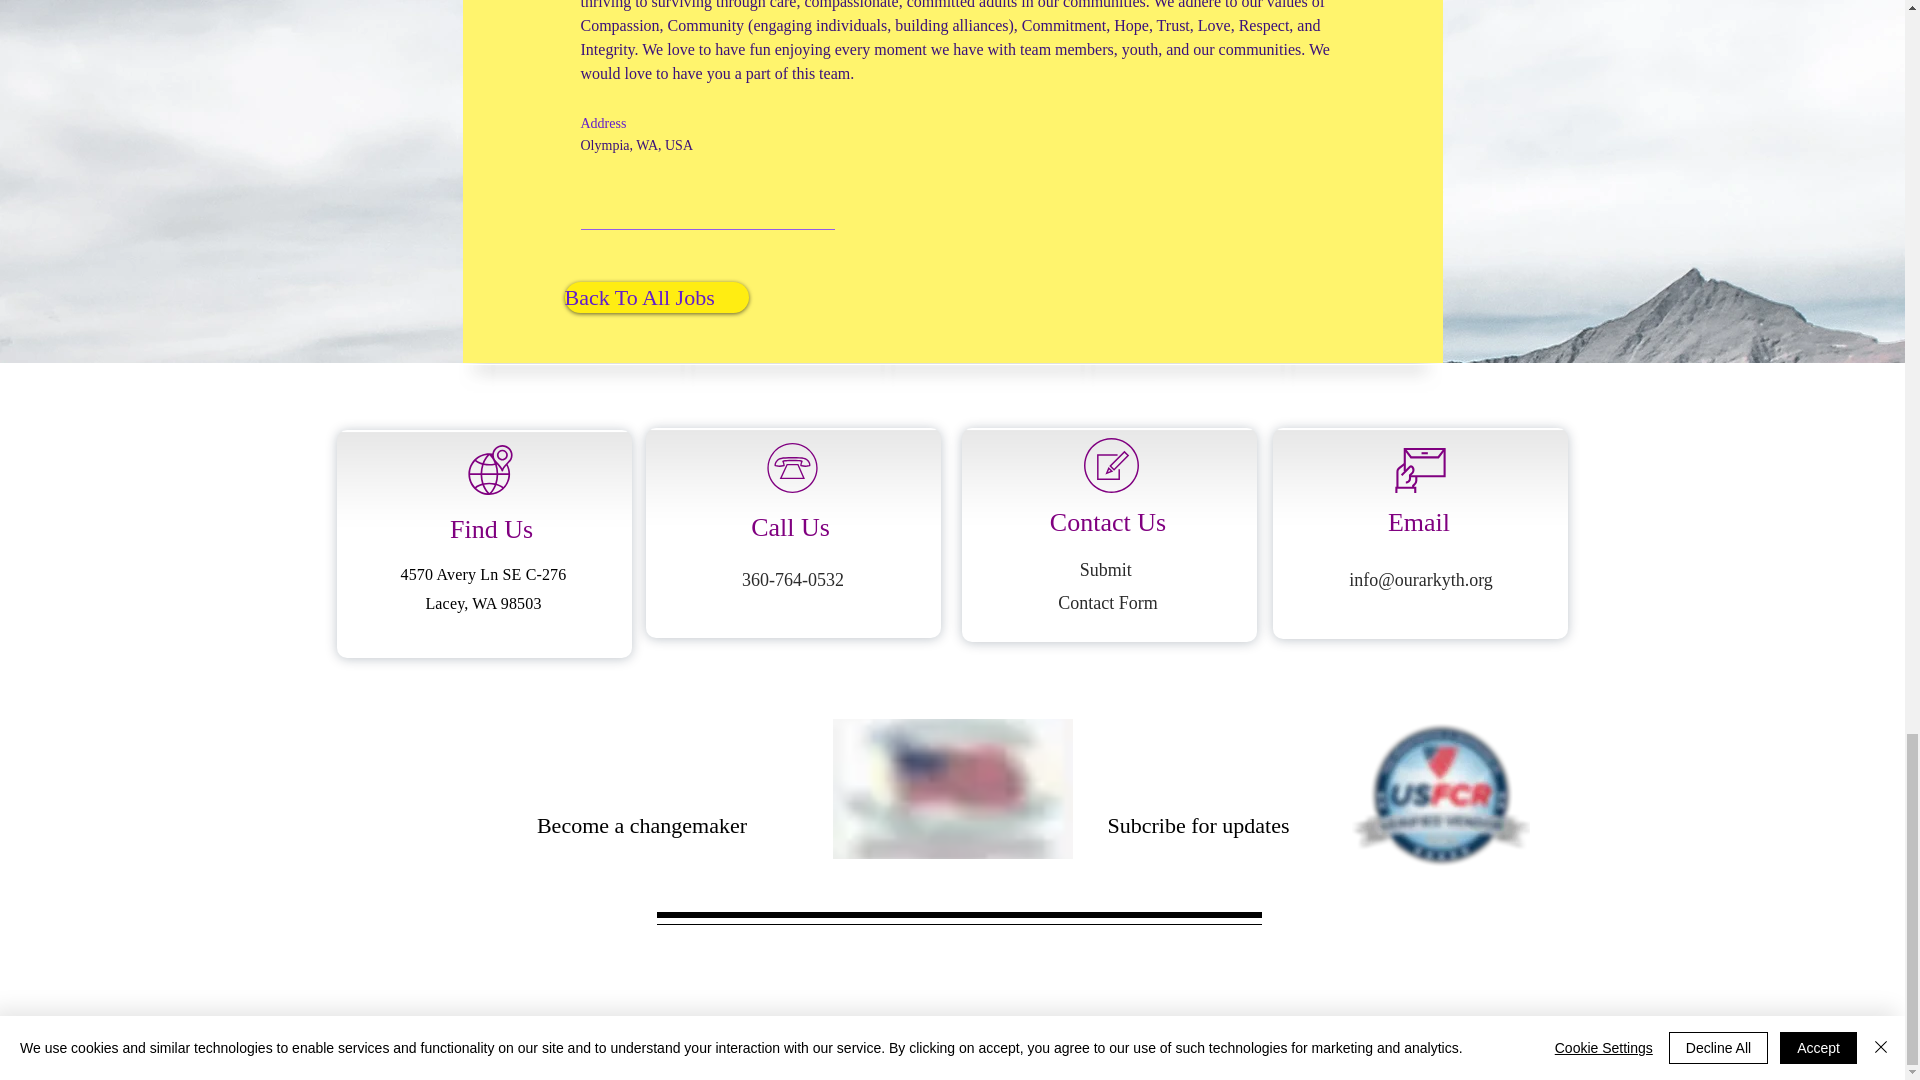  I want to click on Contact Us, so click(1108, 522).